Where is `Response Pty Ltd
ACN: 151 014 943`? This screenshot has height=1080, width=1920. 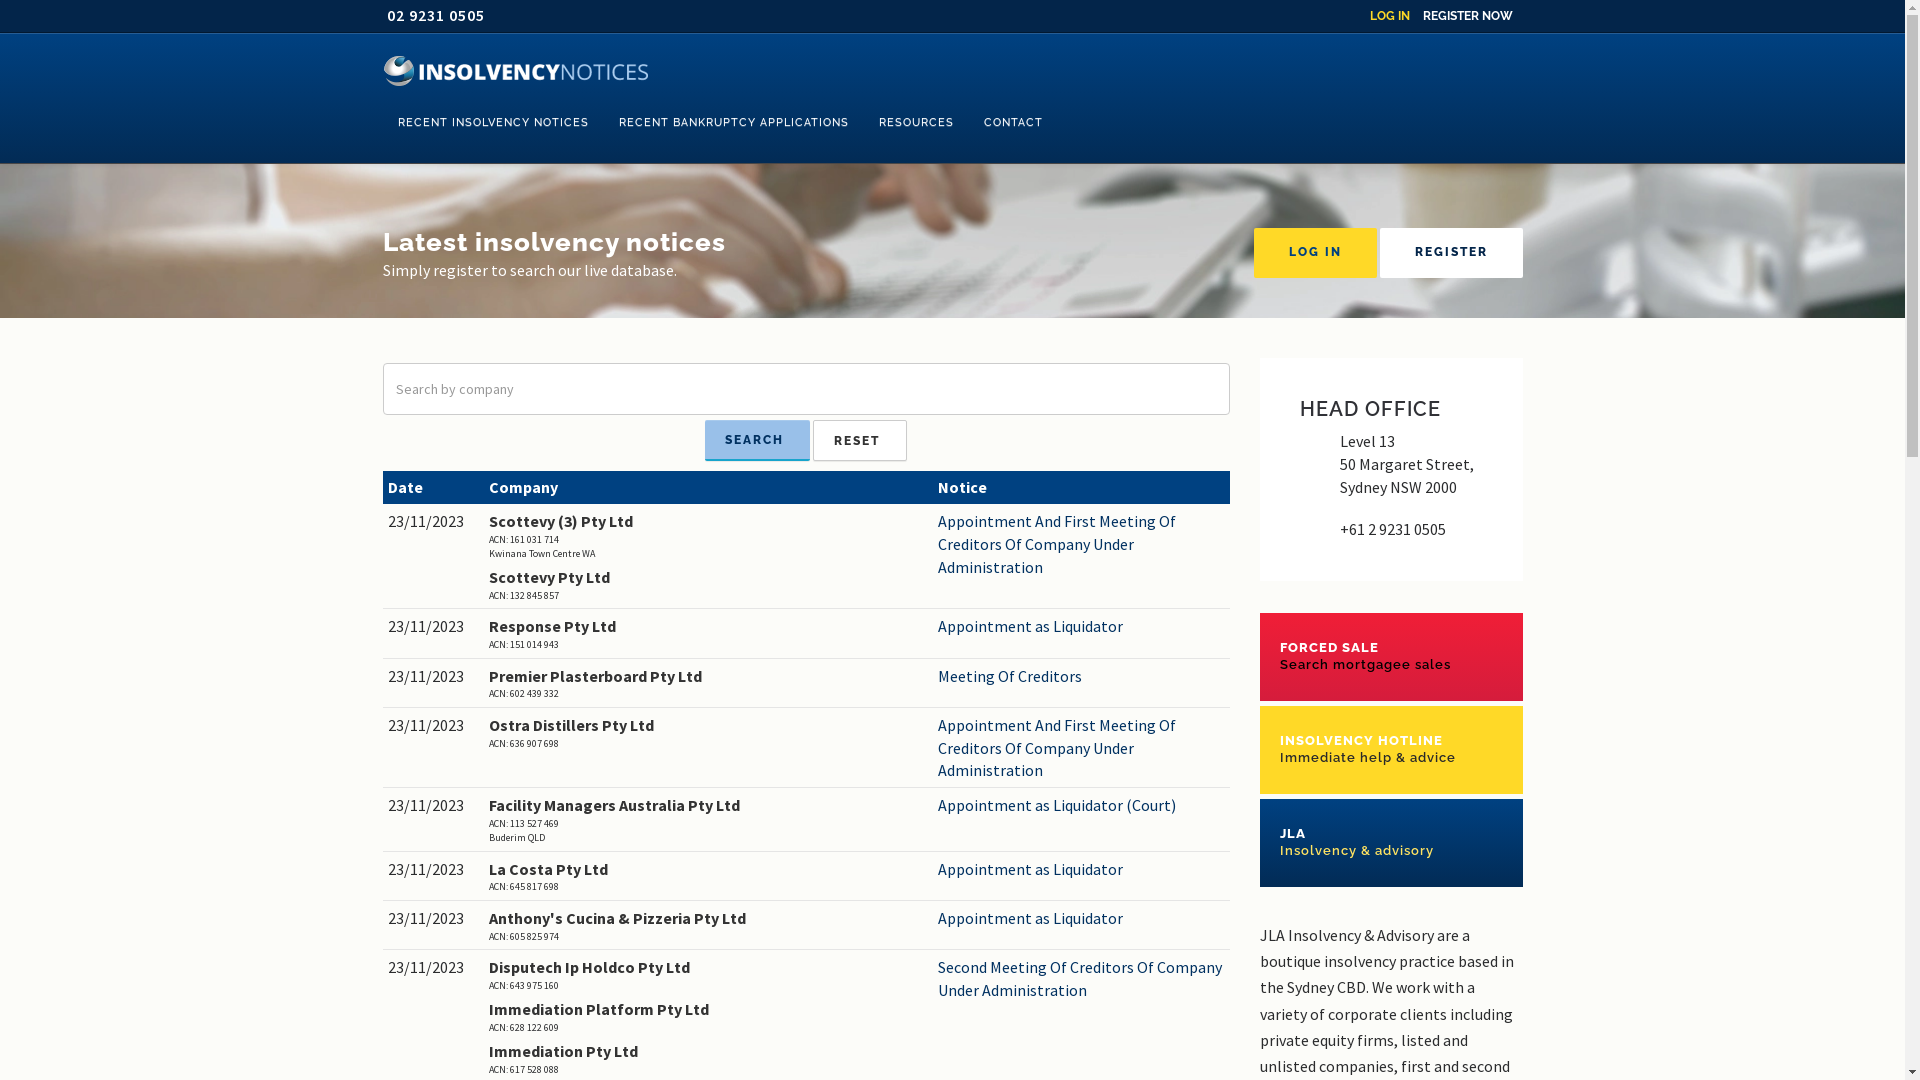
Response Pty Ltd
ACN: 151 014 943 is located at coordinates (708, 634).